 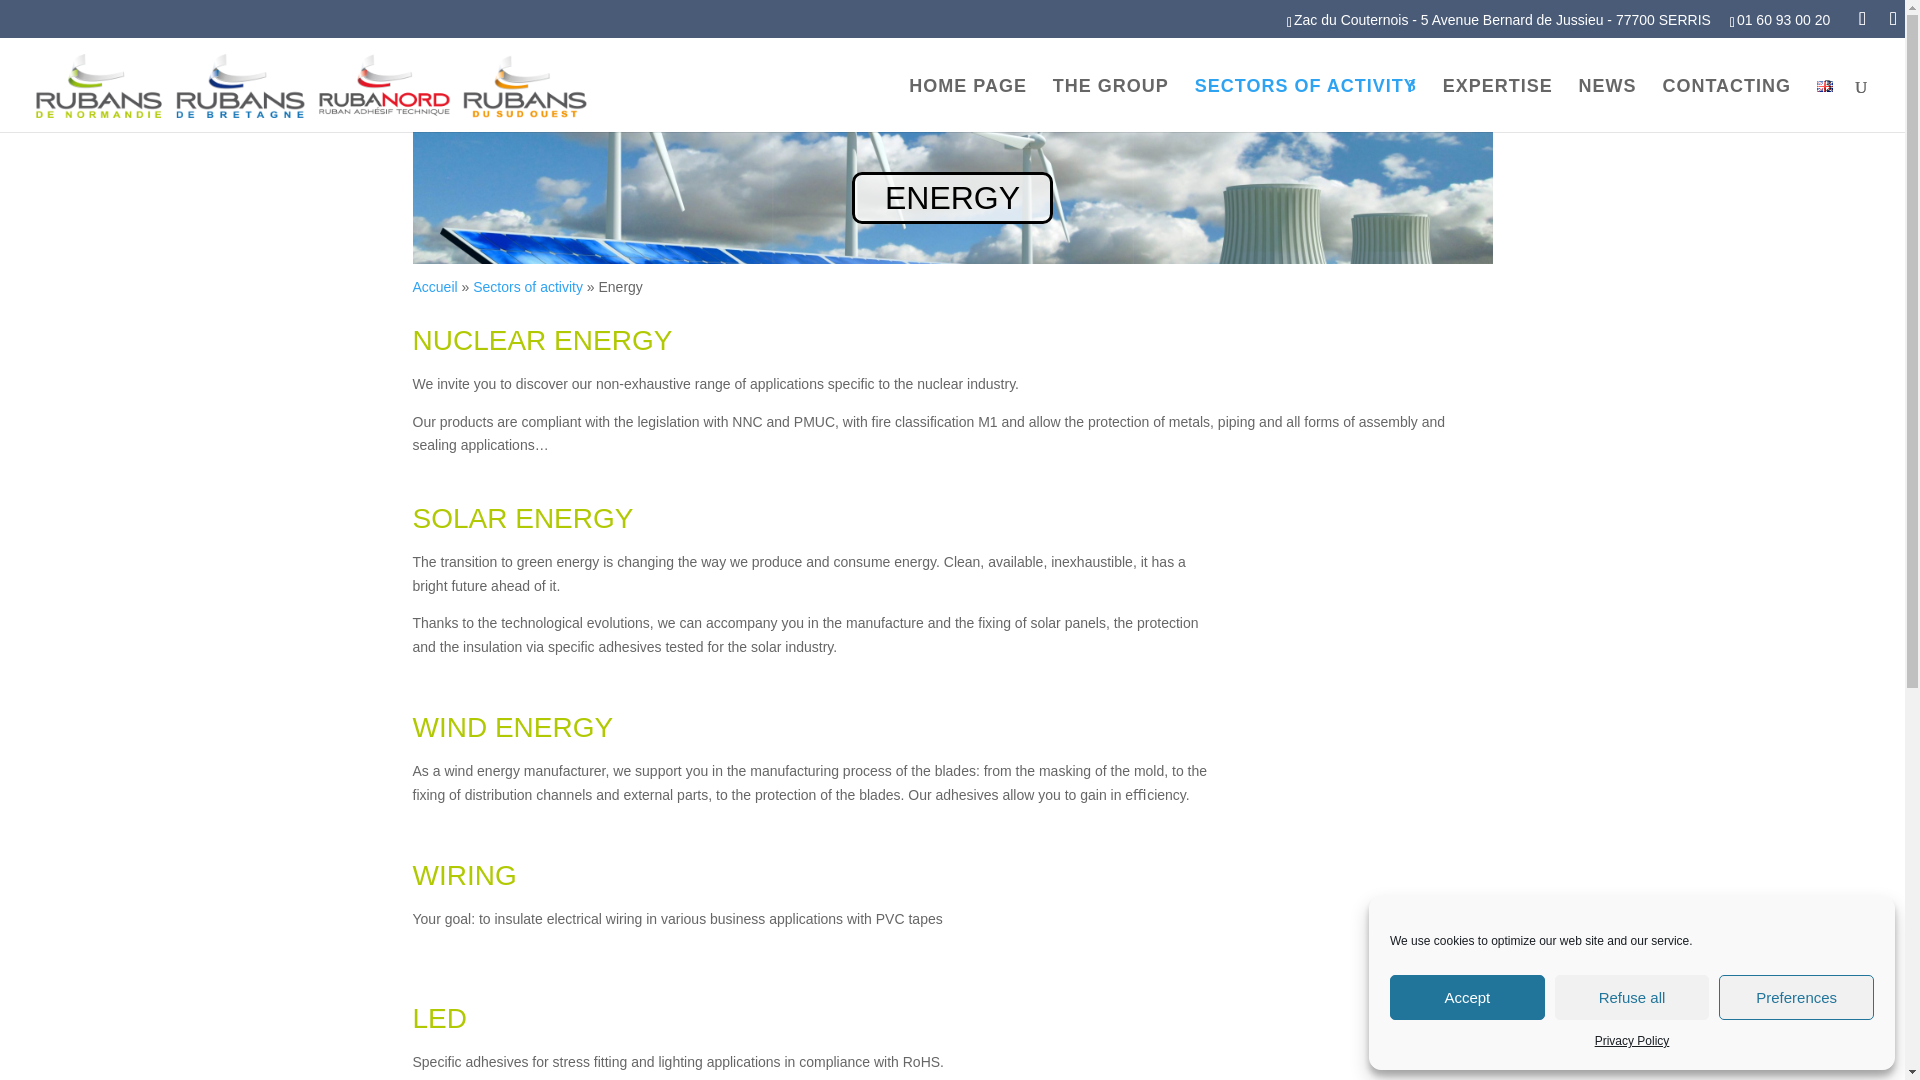 What do you see at coordinates (1632, 997) in the screenshot?
I see `Refuse all` at bounding box center [1632, 997].